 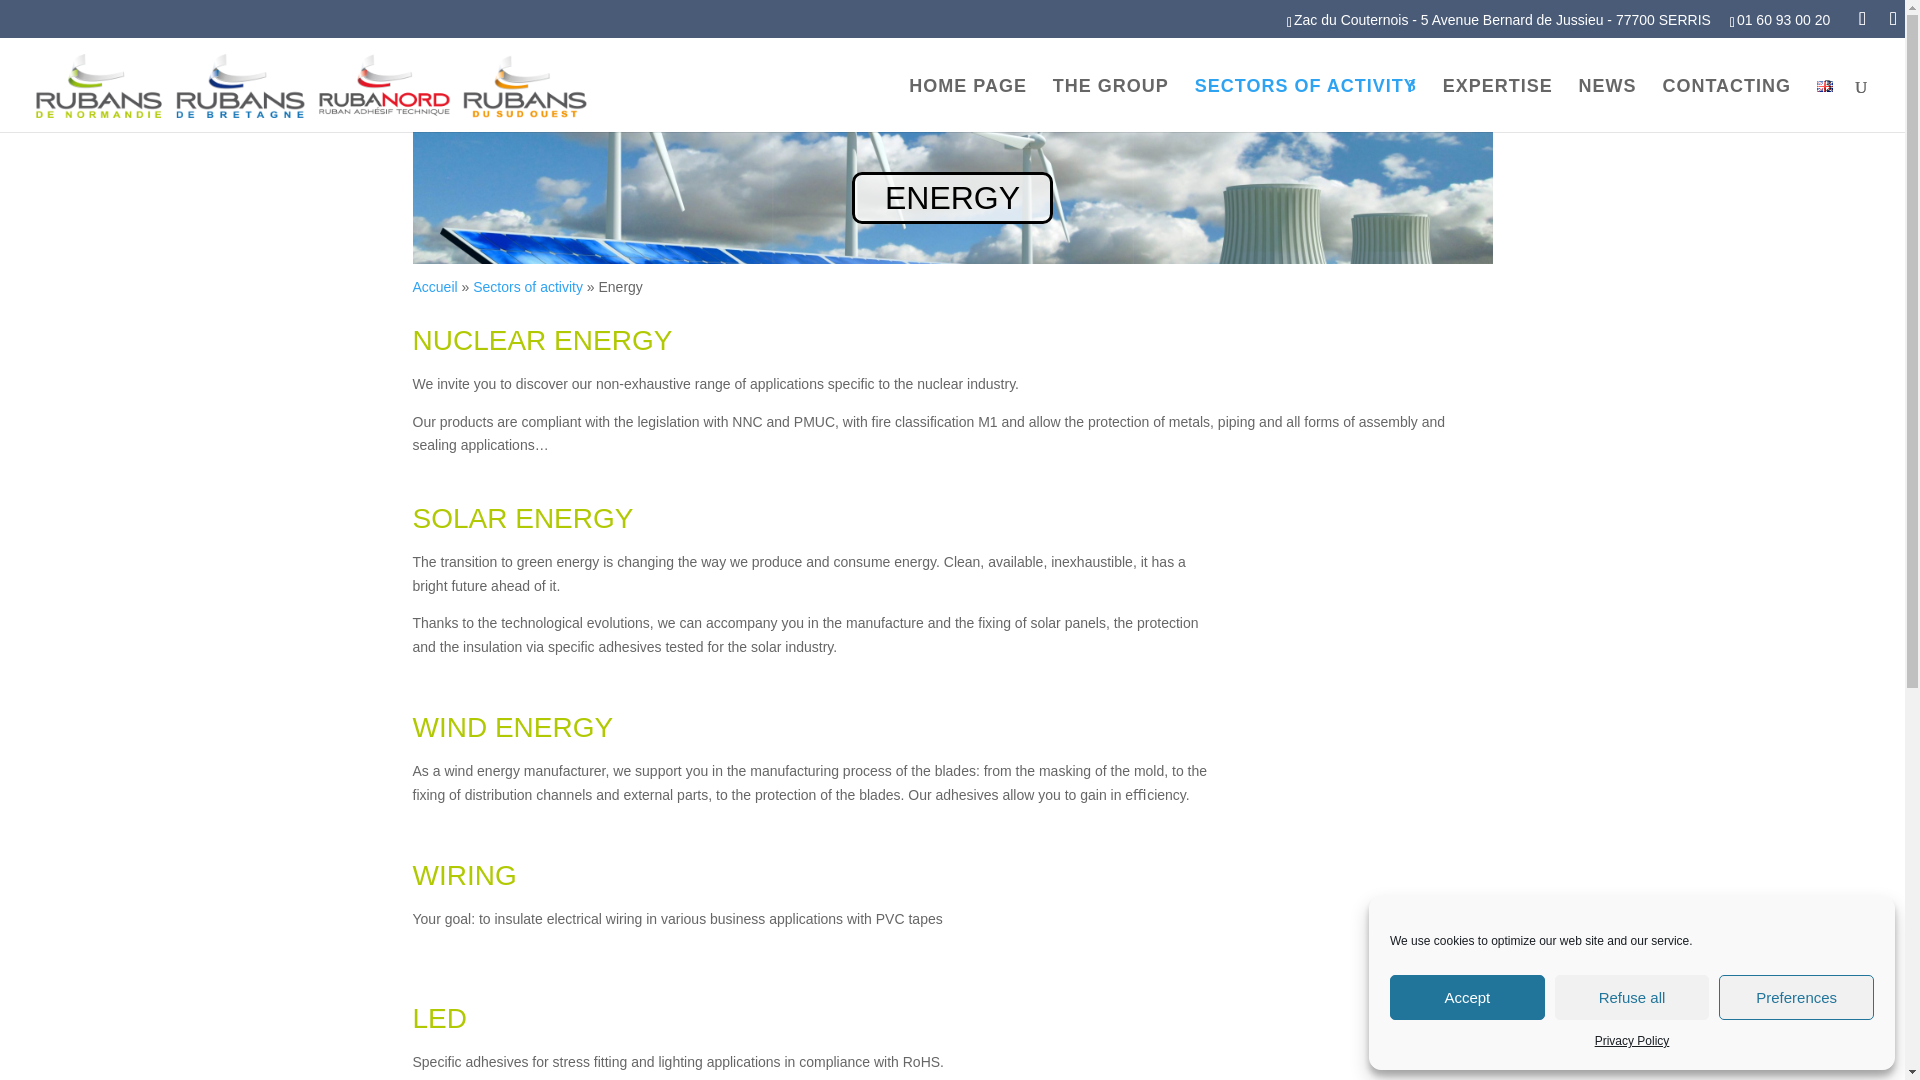 What do you see at coordinates (1632, 997) in the screenshot?
I see `Refuse all` at bounding box center [1632, 997].